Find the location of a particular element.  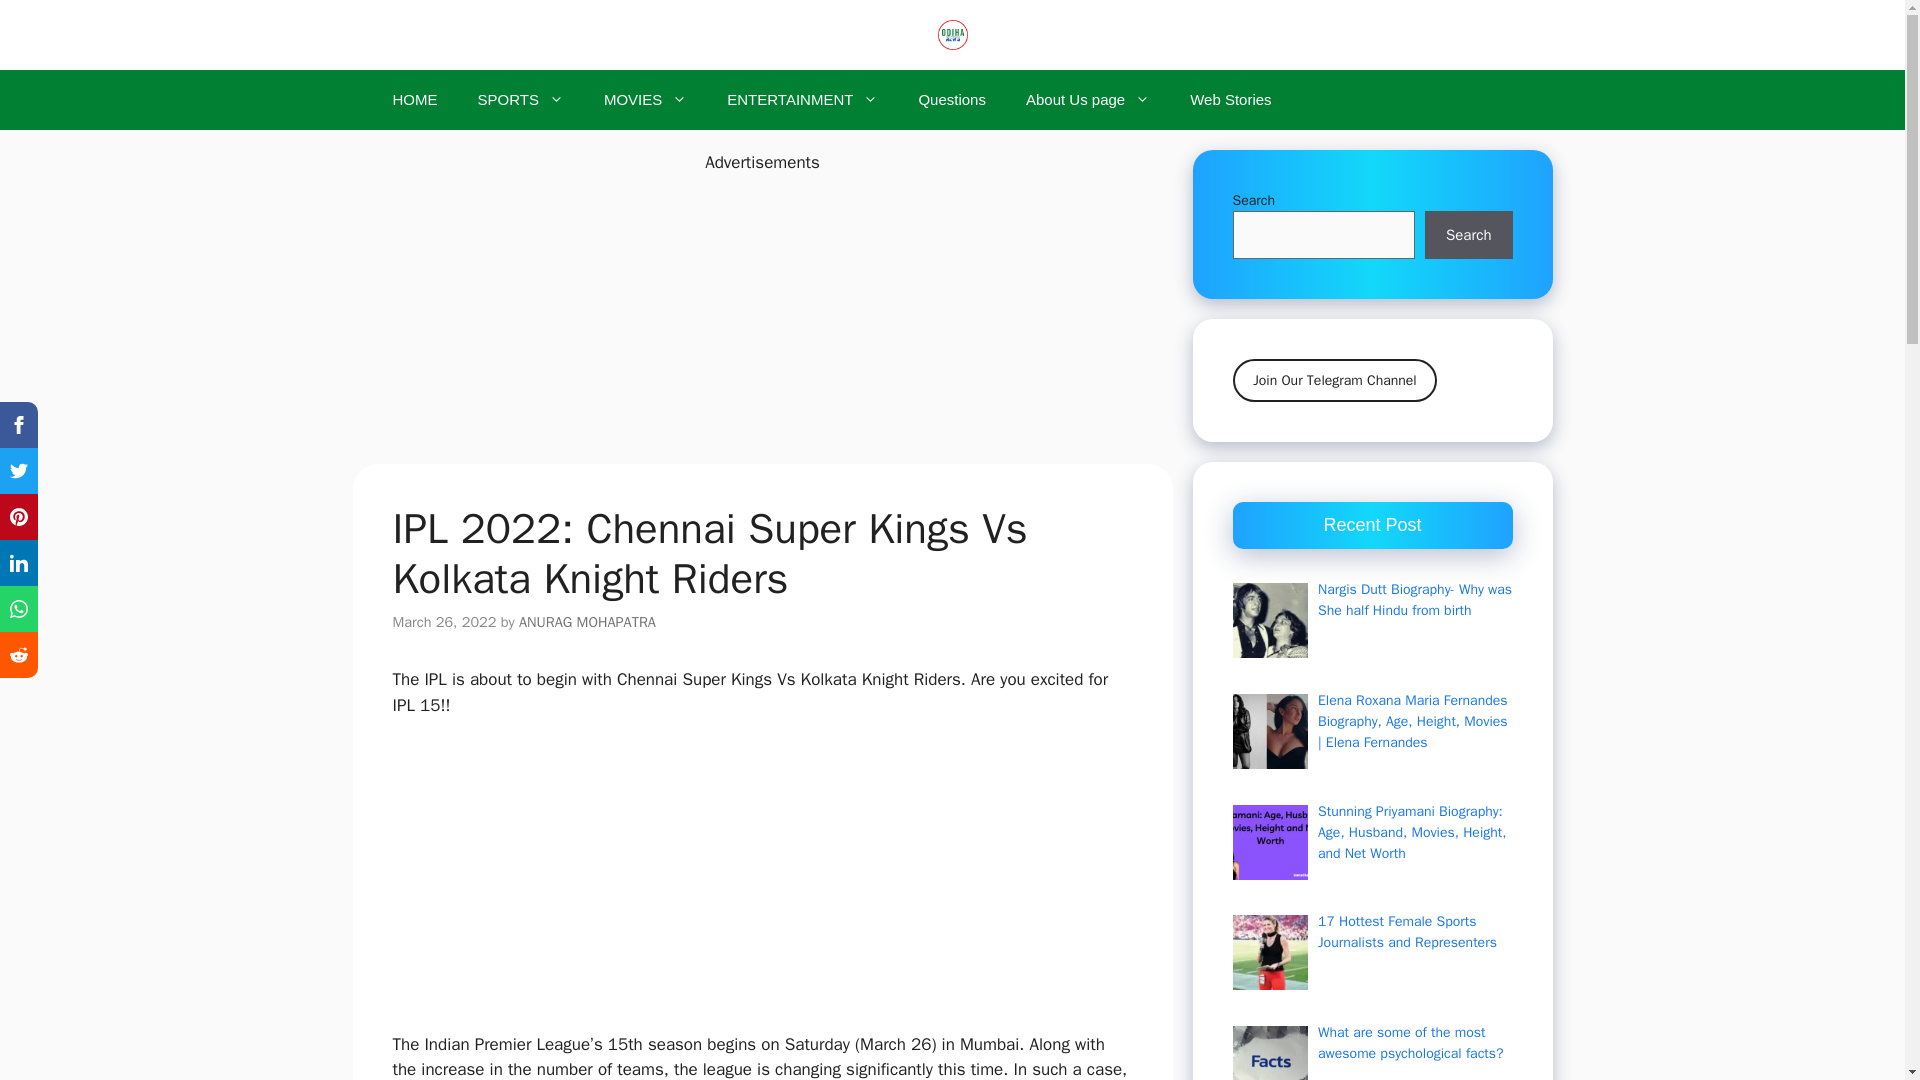

Questions is located at coordinates (952, 100).